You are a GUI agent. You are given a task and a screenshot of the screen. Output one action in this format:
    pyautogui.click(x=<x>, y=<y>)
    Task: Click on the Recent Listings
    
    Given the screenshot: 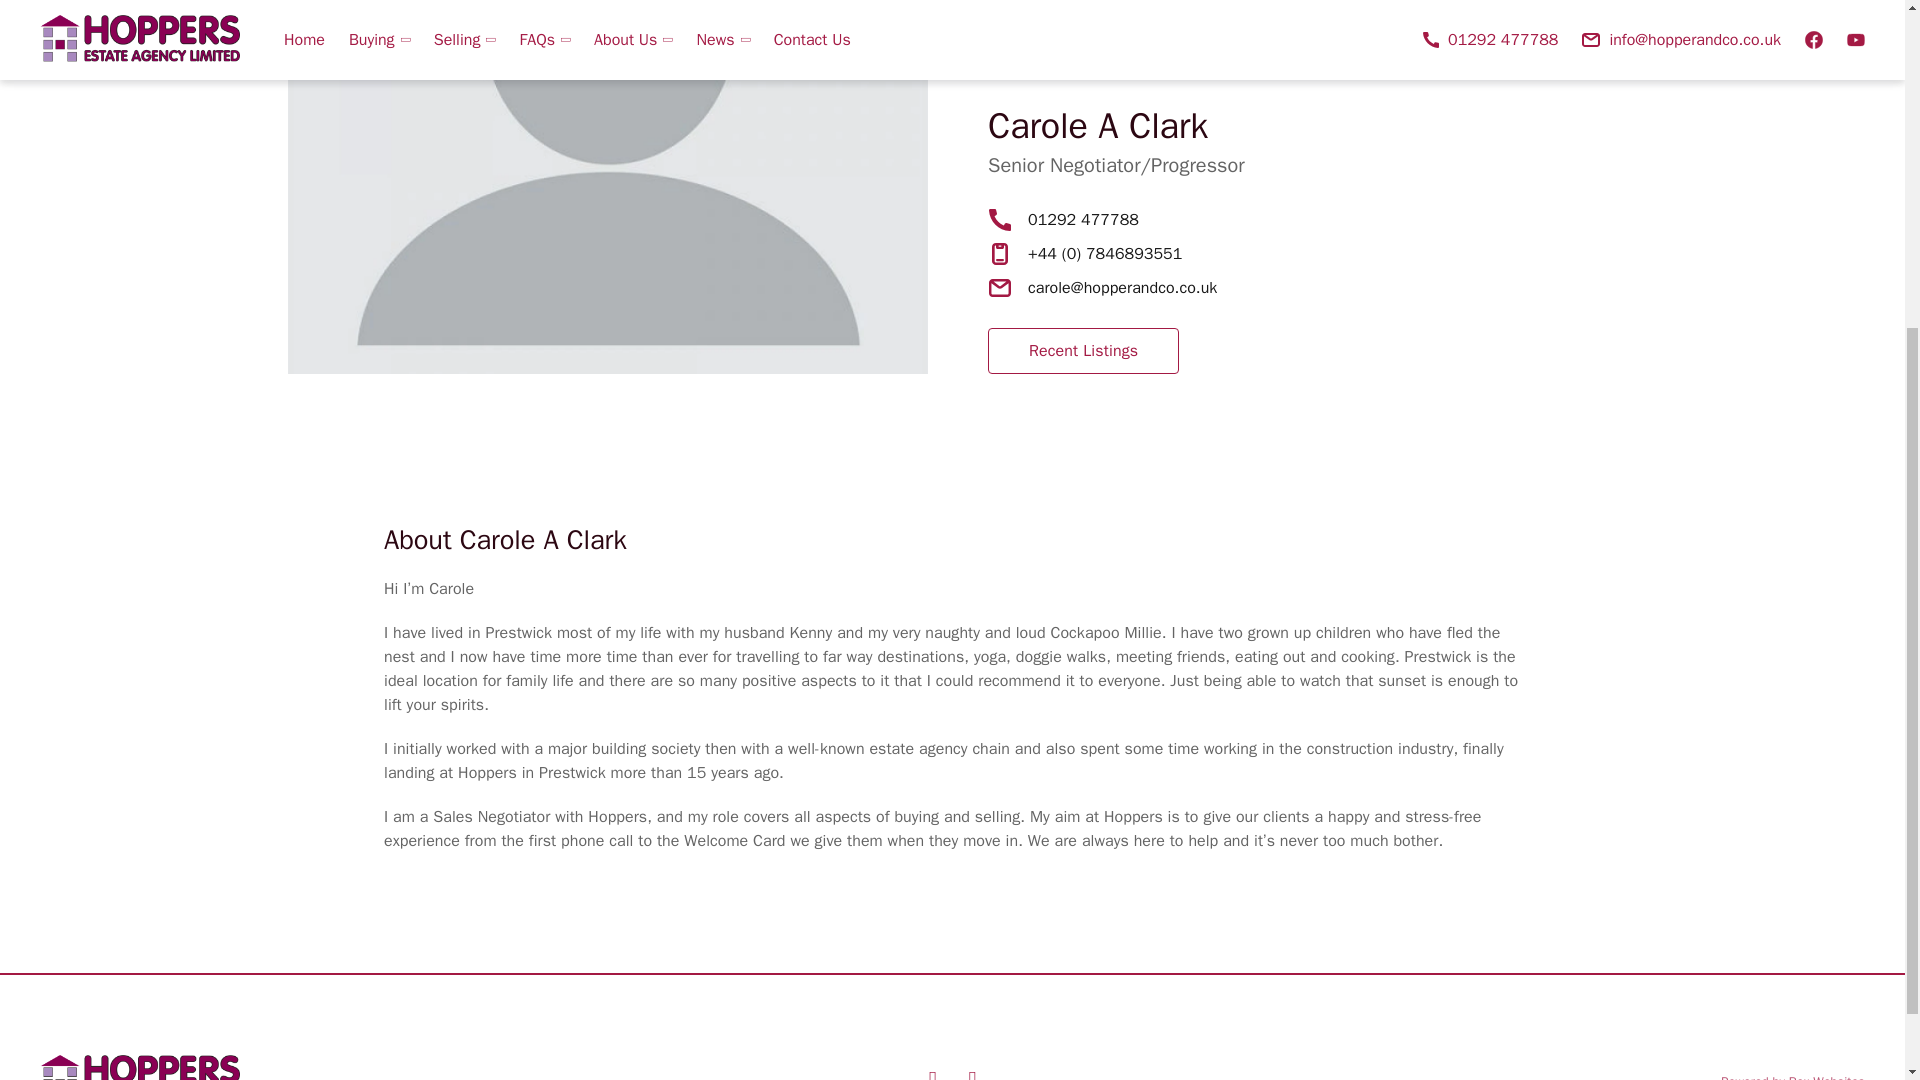 What is the action you would take?
    pyautogui.click(x=1084, y=350)
    